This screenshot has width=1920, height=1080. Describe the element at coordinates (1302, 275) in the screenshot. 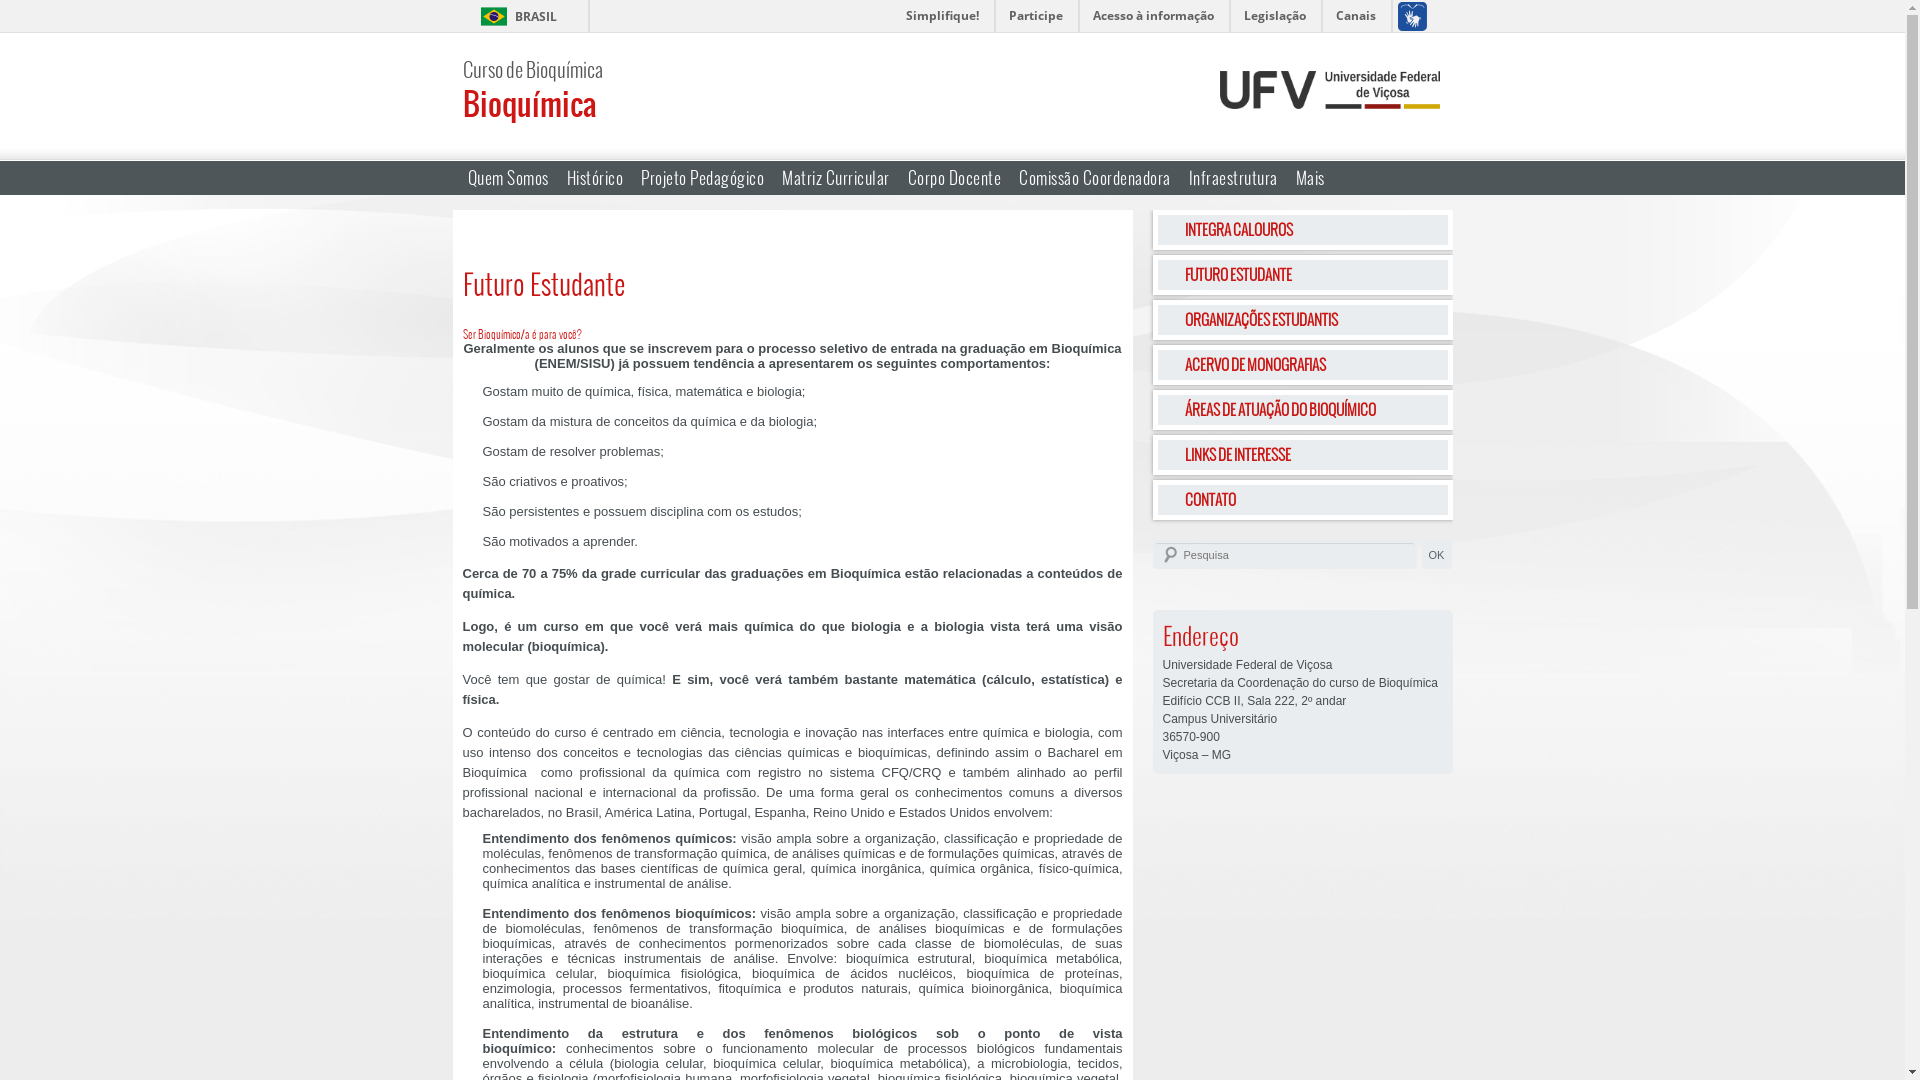

I see `FUTURO ESTUDANTE` at that location.